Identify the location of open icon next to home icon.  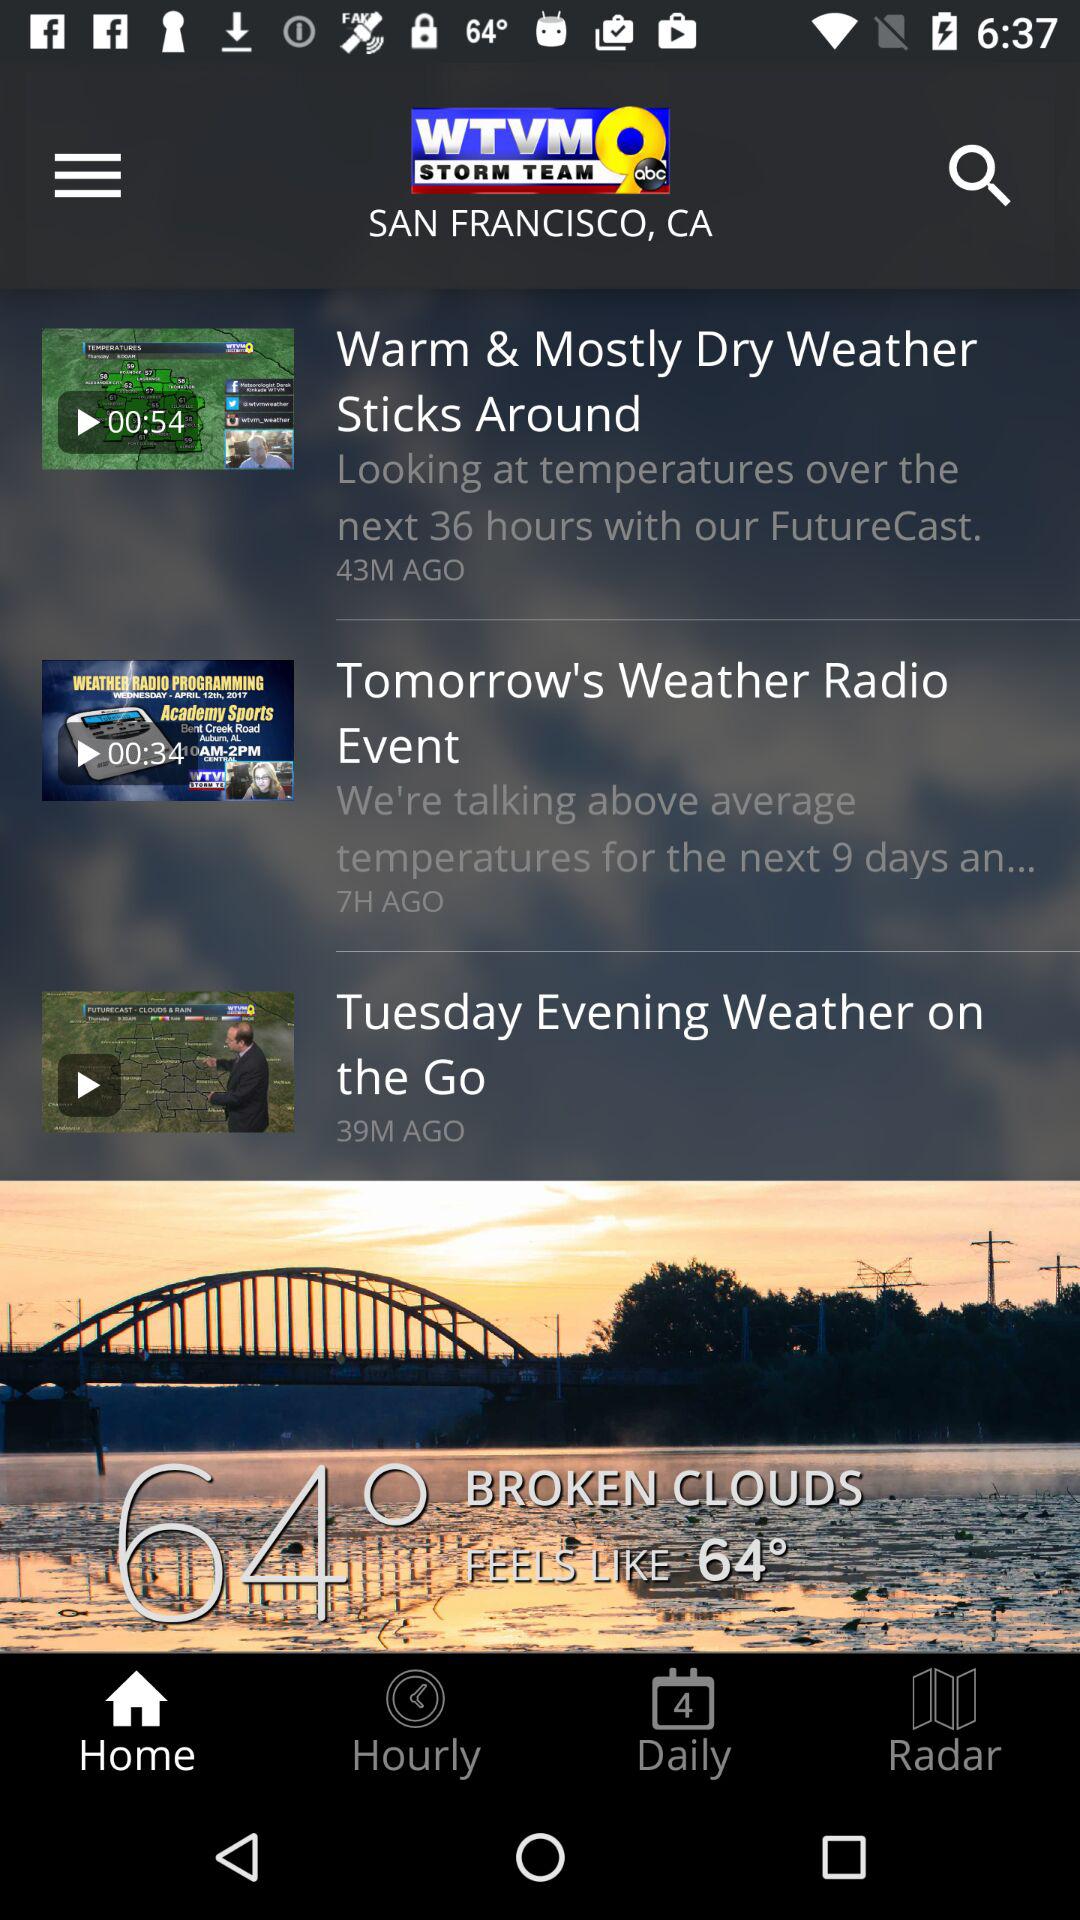
(415, 1723).